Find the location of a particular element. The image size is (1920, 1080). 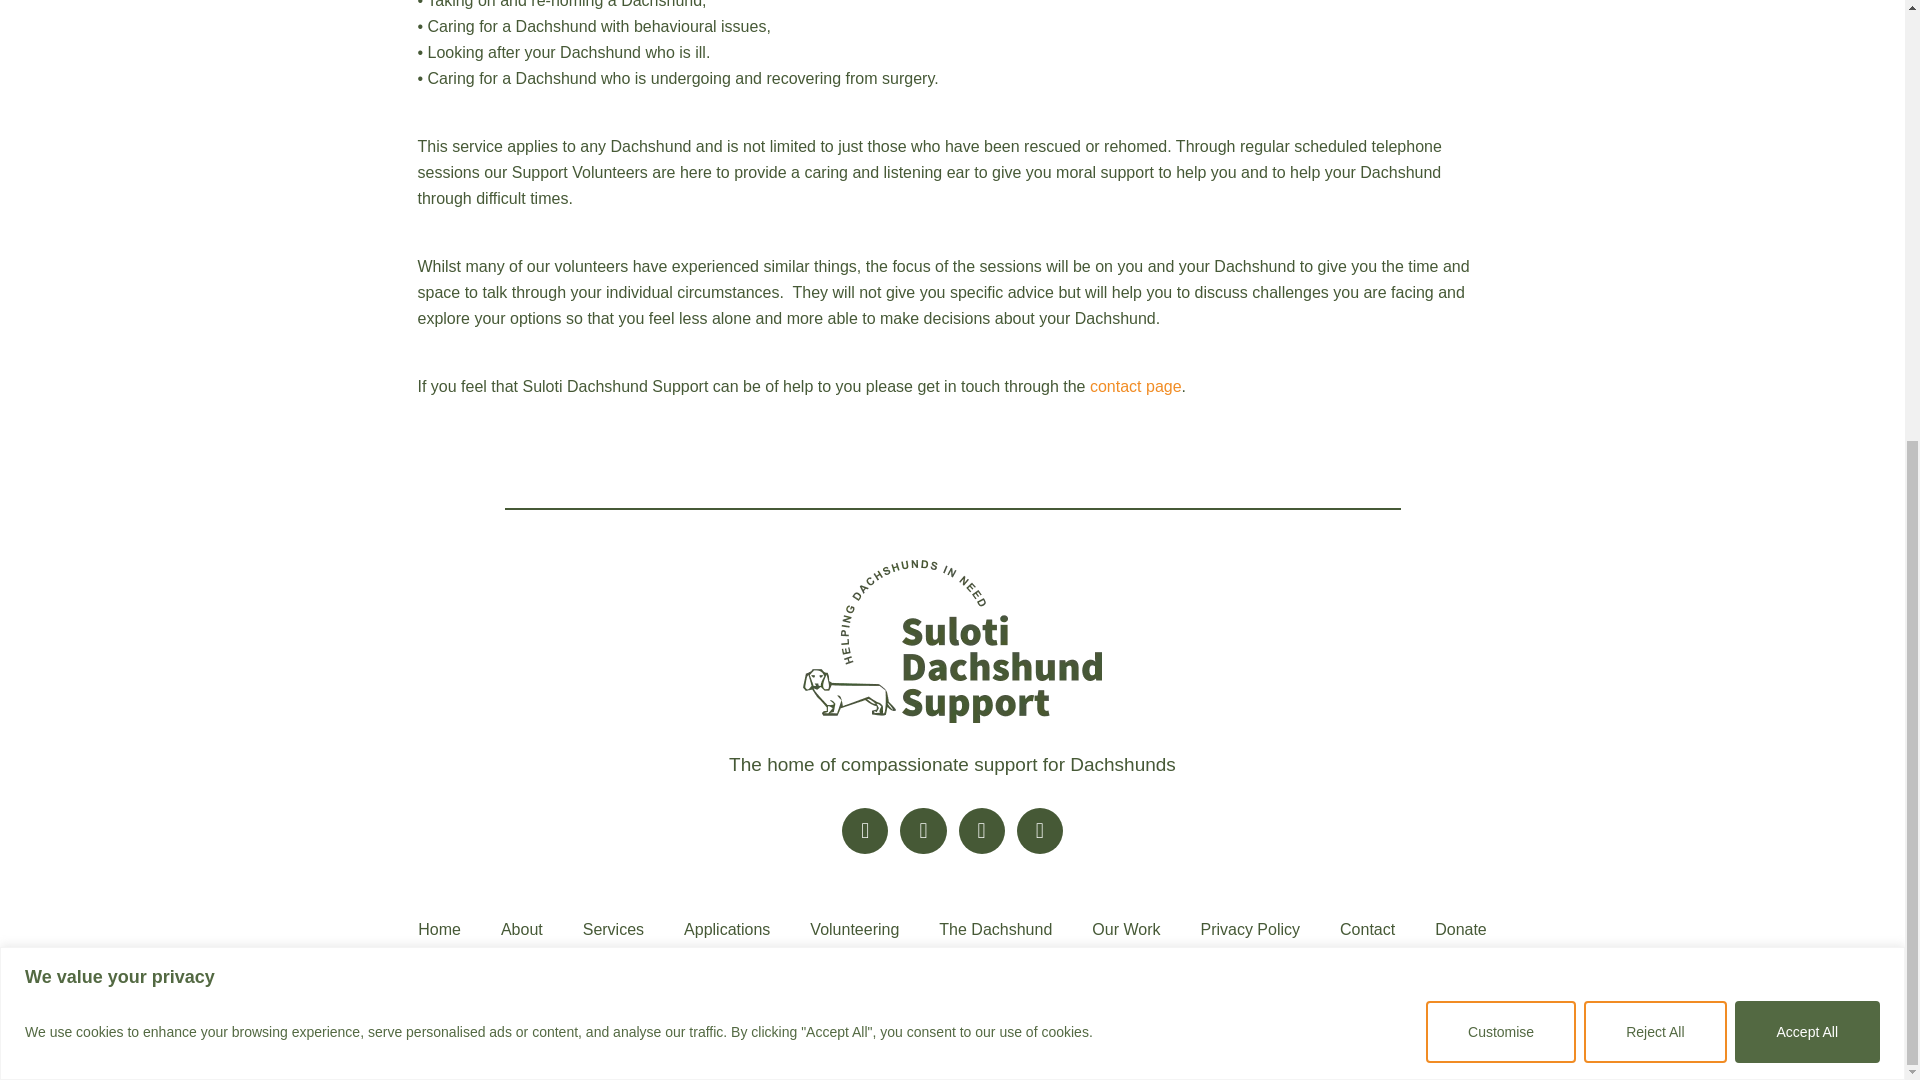

Accept All is located at coordinates (1807, 294).